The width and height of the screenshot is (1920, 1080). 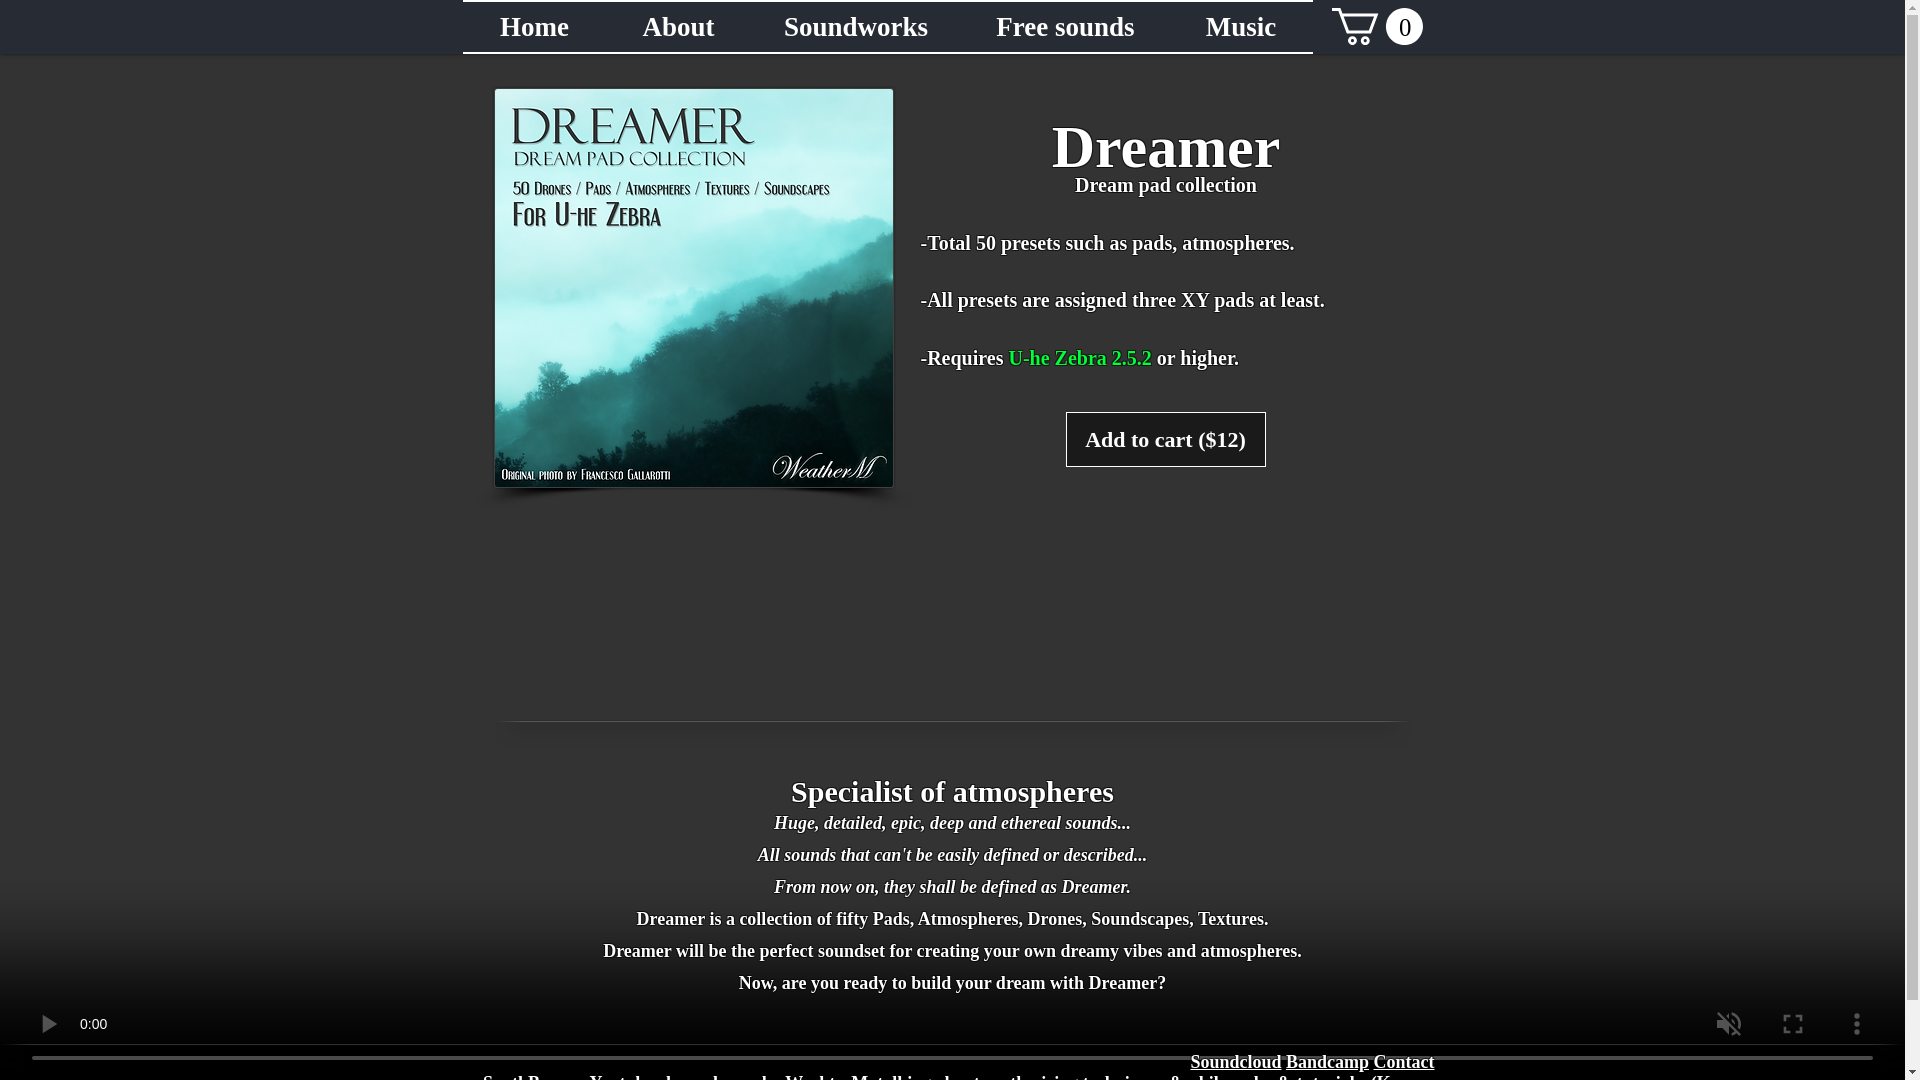 What do you see at coordinates (1235, 1062) in the screenshot?
I see `Soundcloud` at bounding box center [1235, 1062].